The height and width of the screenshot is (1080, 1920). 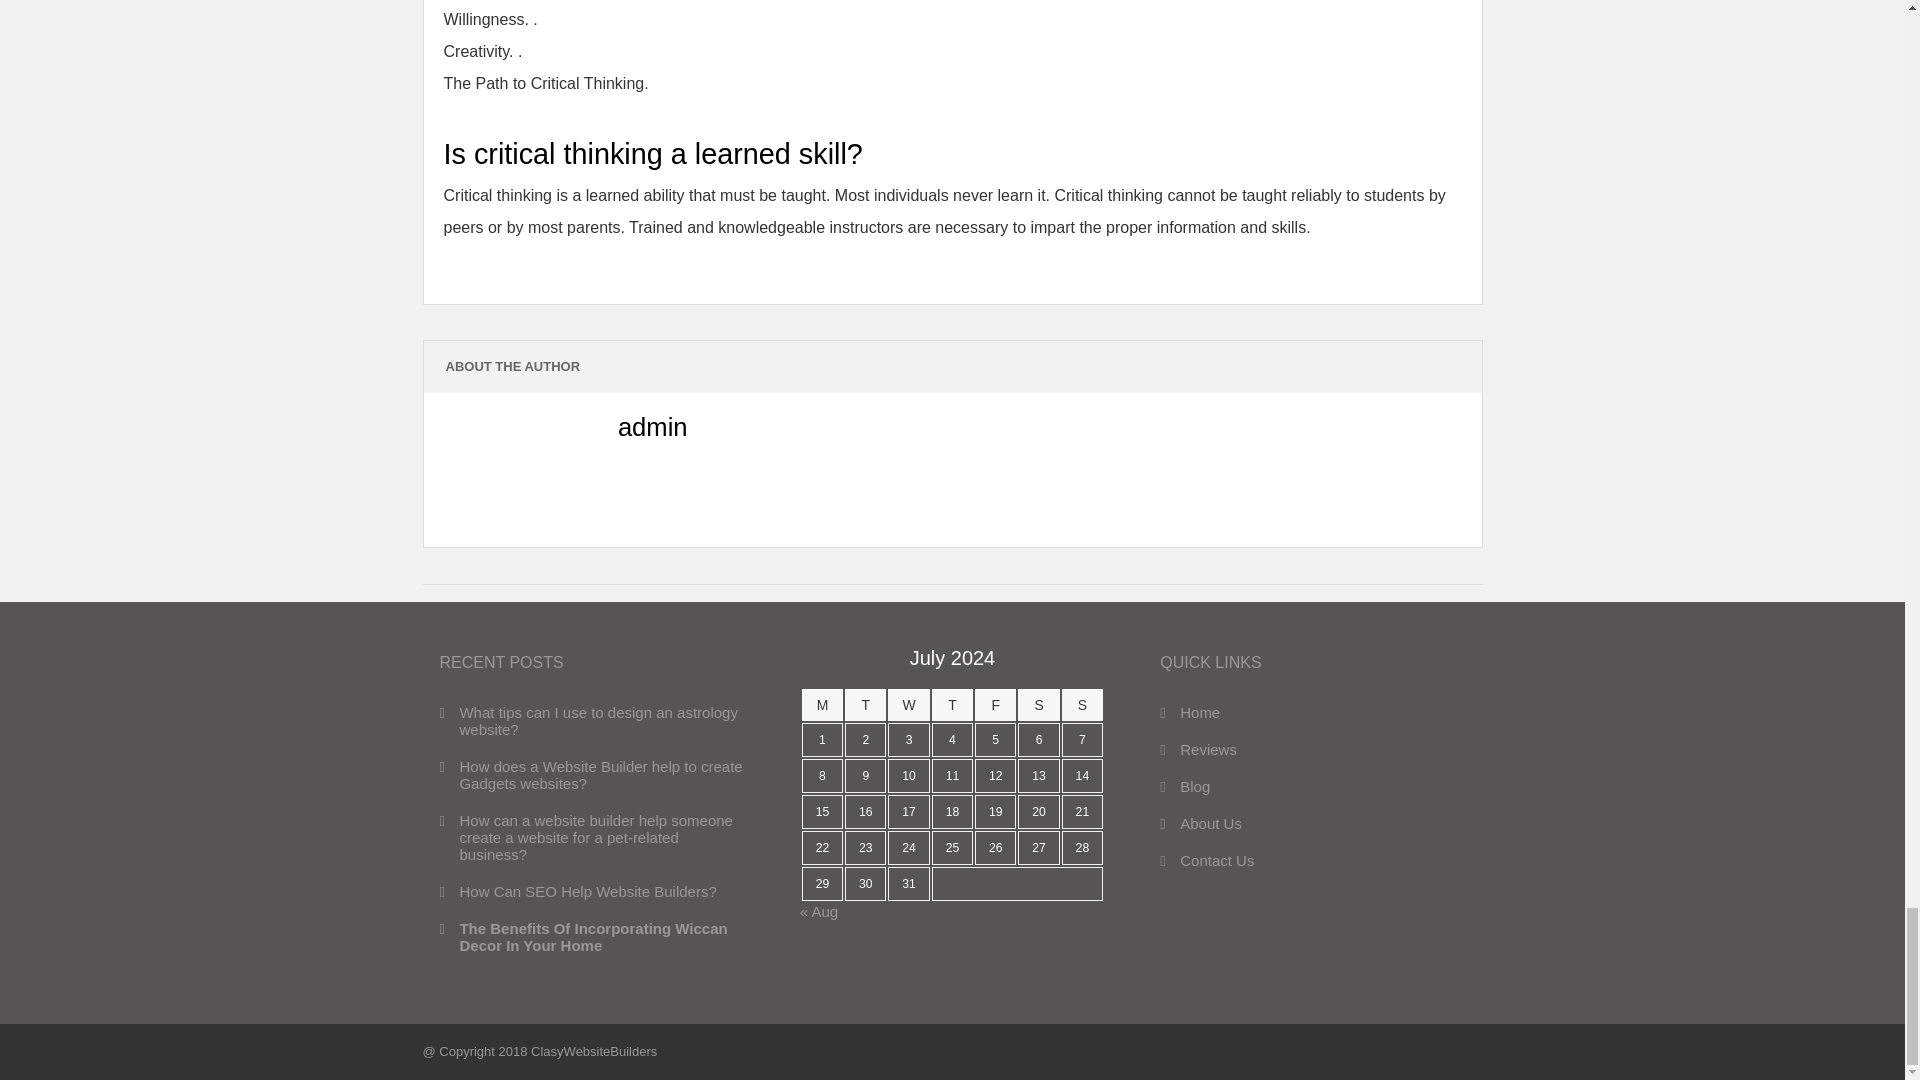 What do you see at coordinates (1200, 823) in the screenshot?
I see `About Us` at bounding box center [1200, 823].